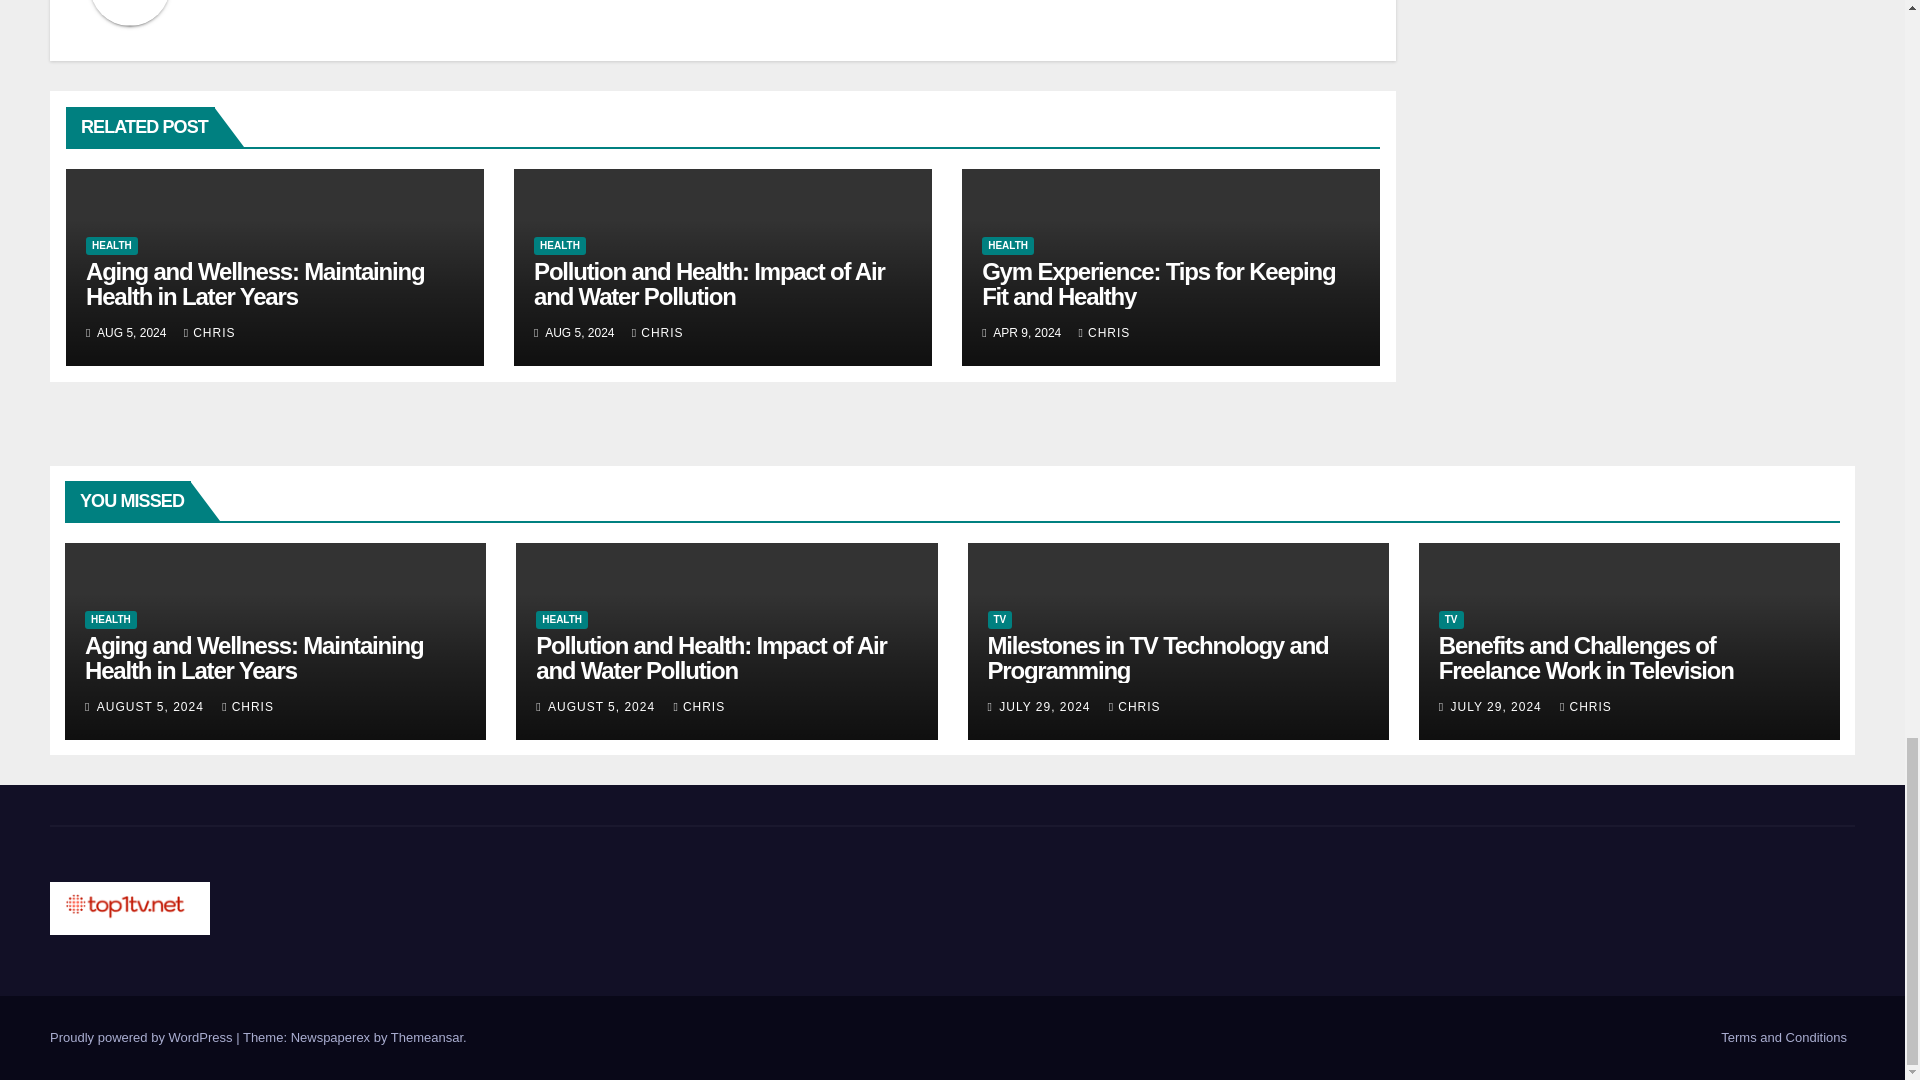 This screenshot has height=1080, width=1920. I want to click on HEALTH, so click(559, 245).